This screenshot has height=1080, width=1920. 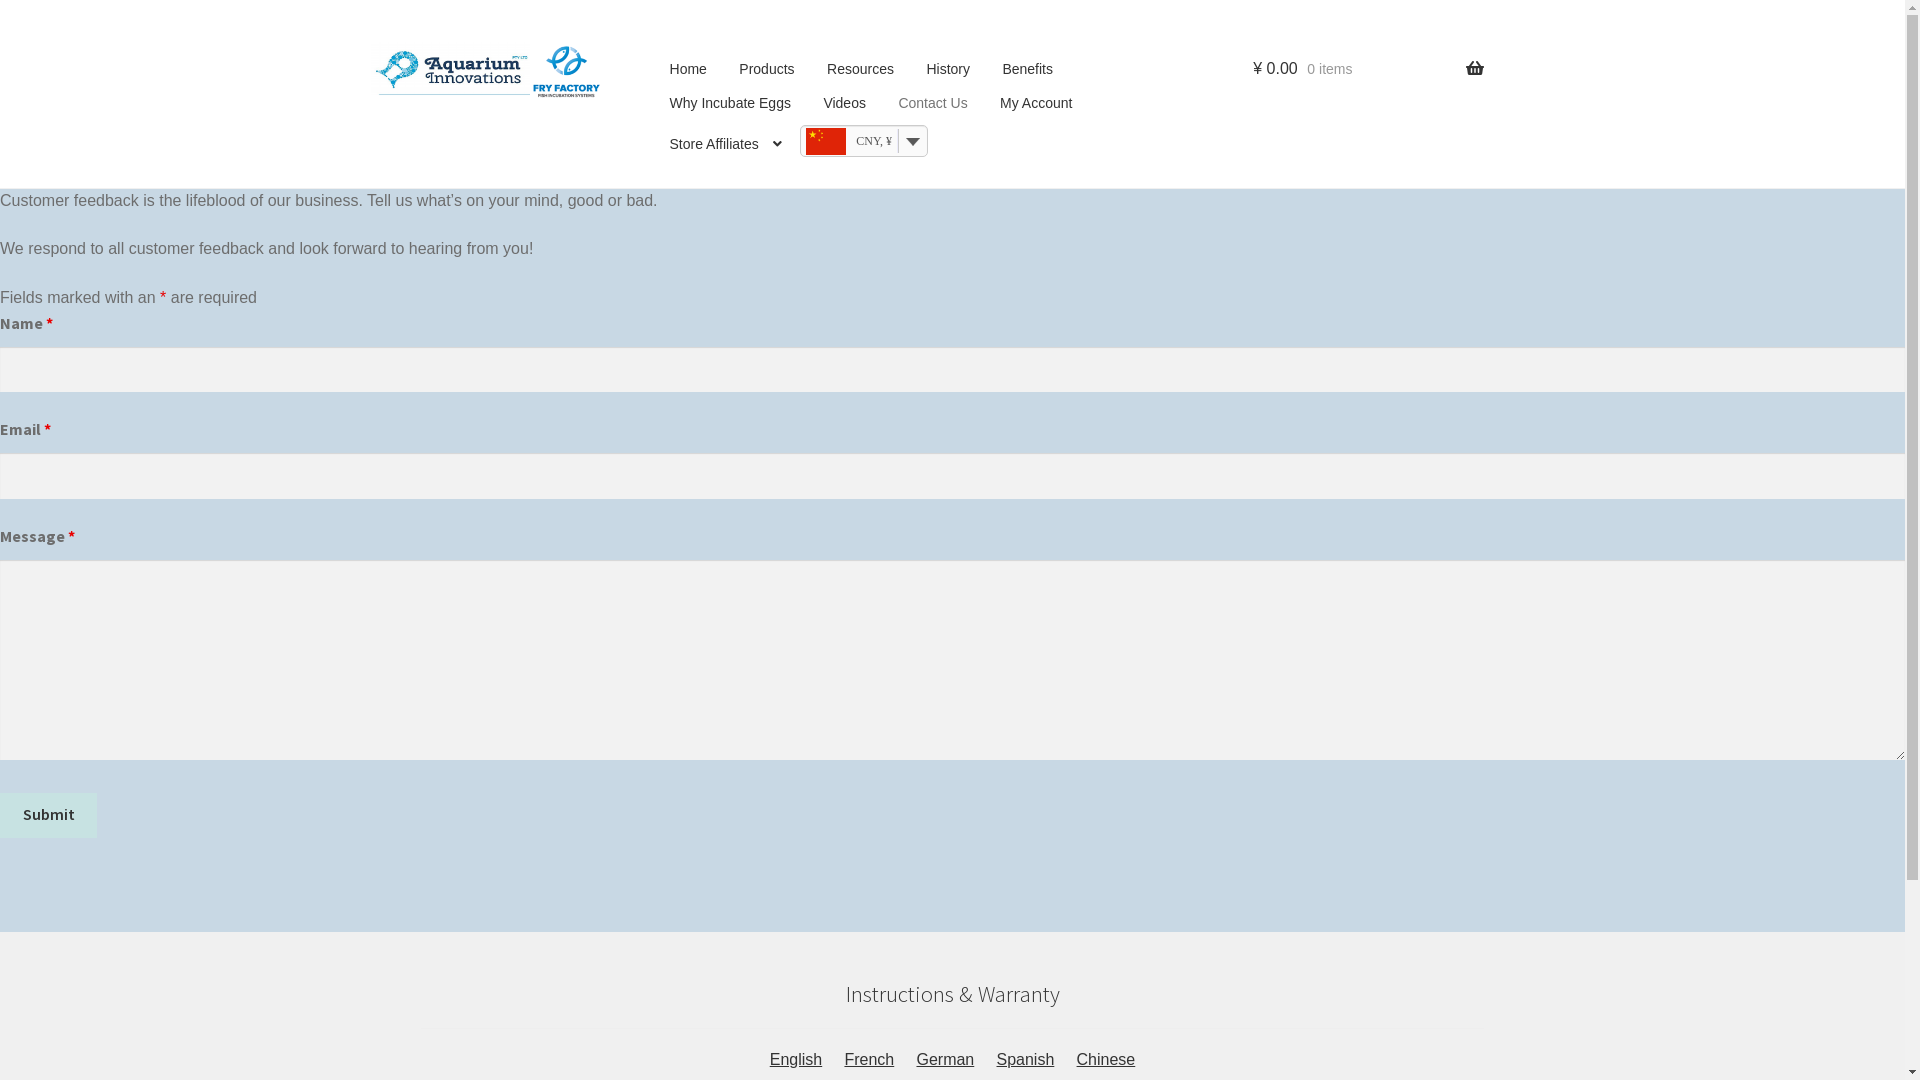 What do you see at coordinates (766, 74) in the screenshot?
I see `Products` at bounding box center [766, 74].